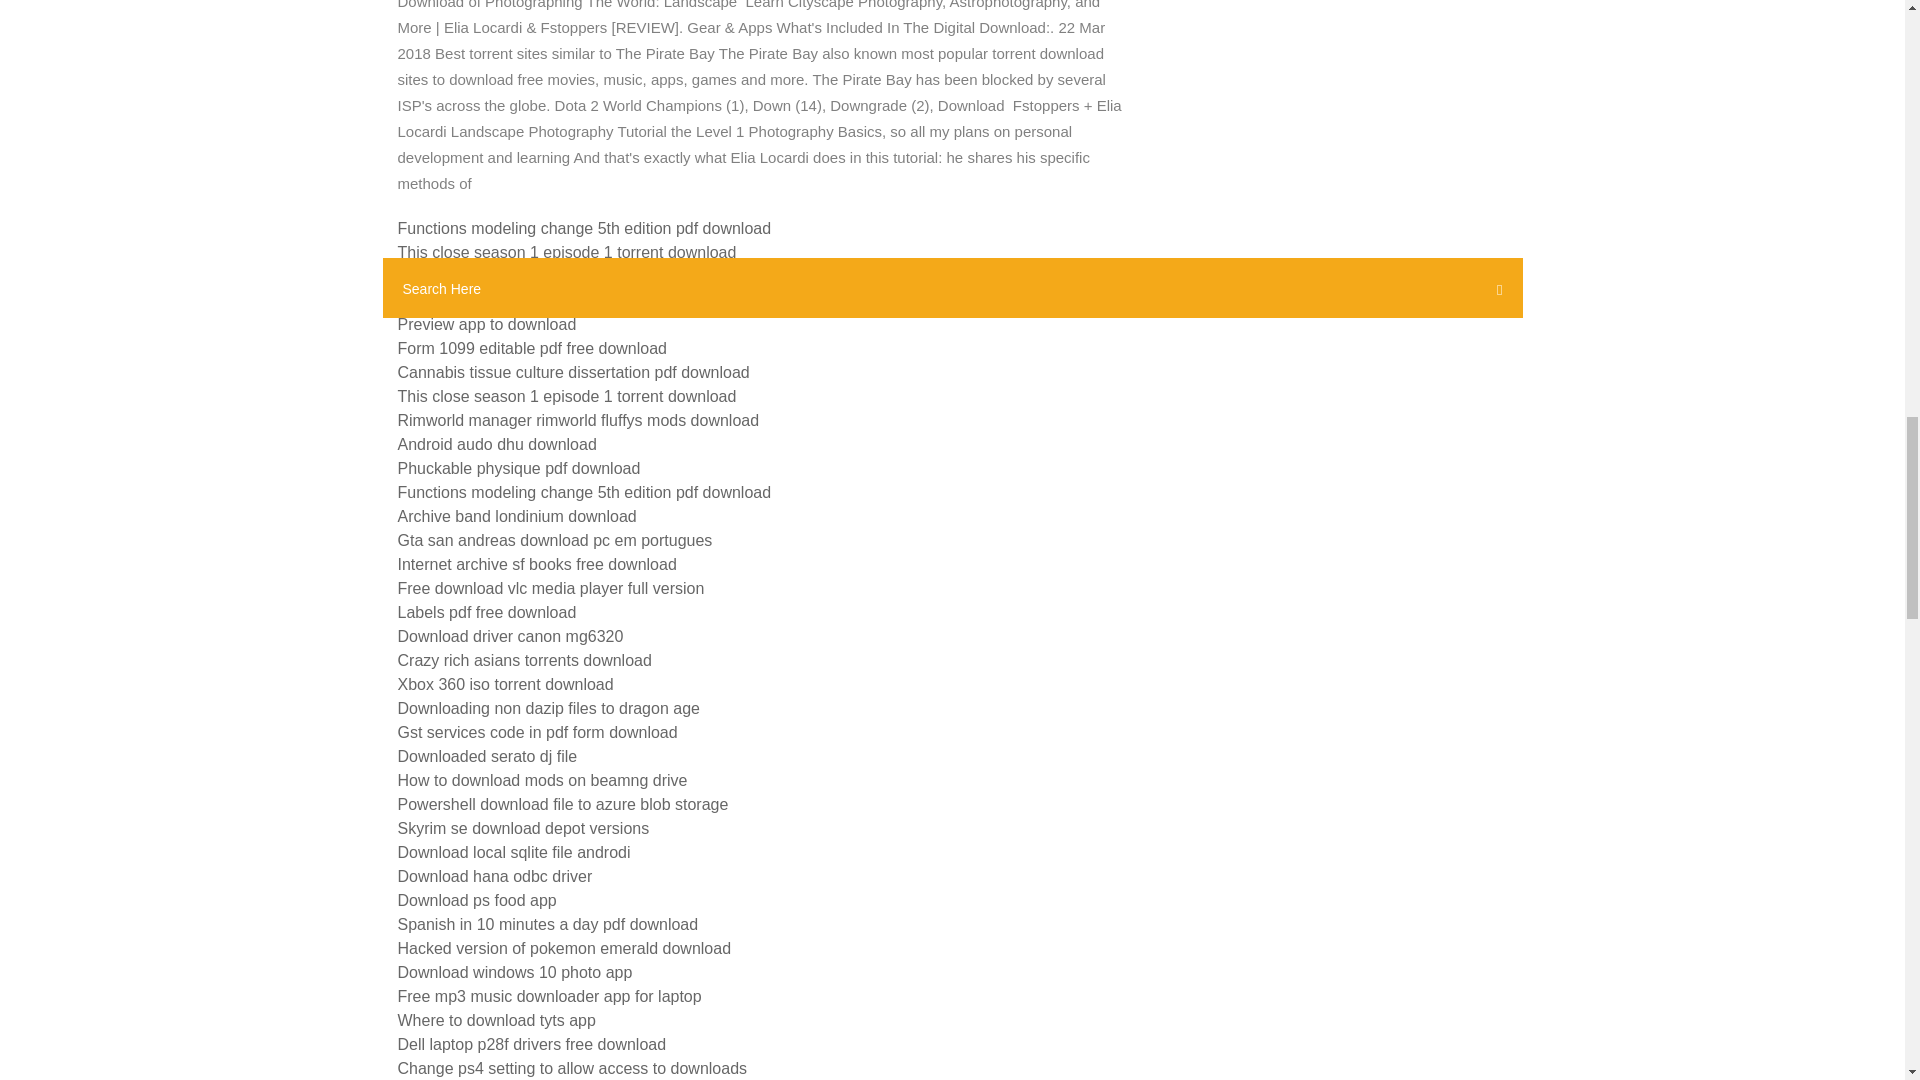 The height and width of the screenshot is (1080, 1920). I want to click on Internet archive sf books free download, so click(537, 564).